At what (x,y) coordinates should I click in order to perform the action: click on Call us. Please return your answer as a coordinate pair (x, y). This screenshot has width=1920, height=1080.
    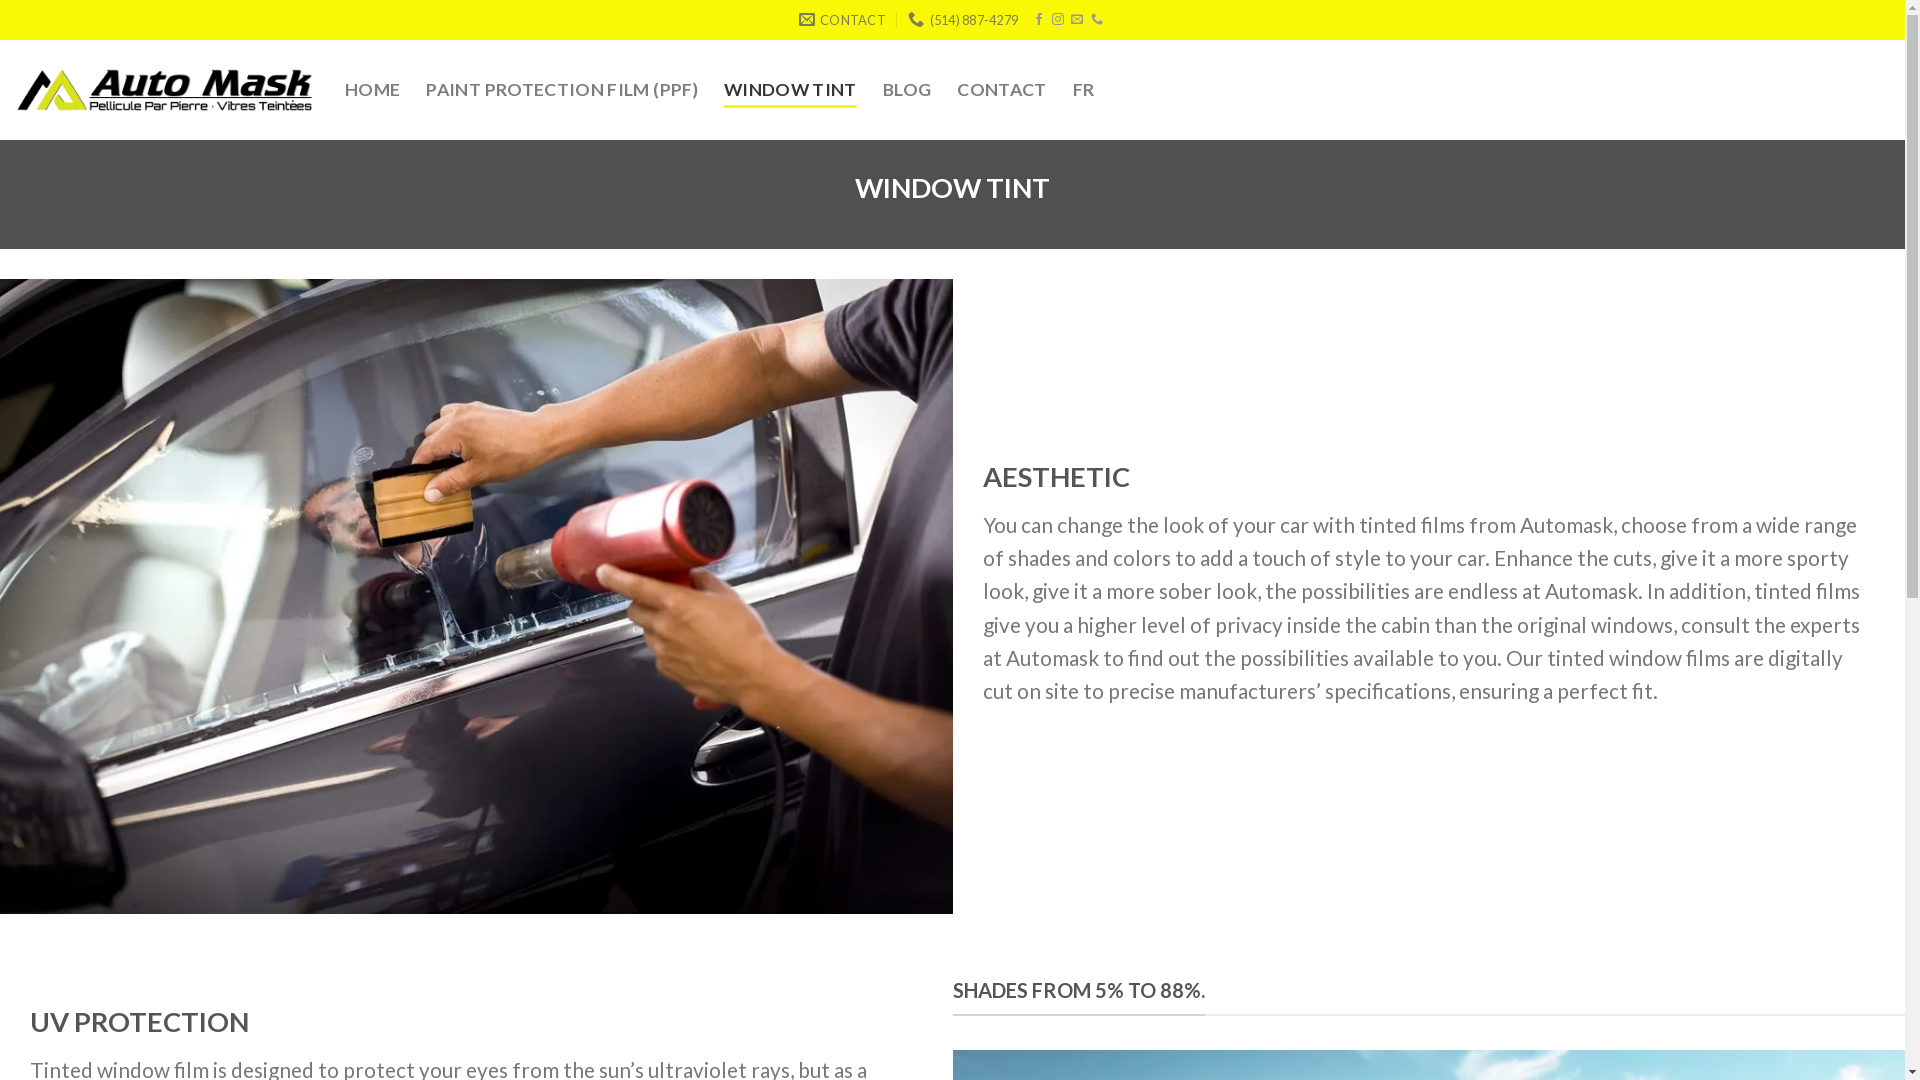
    Looking at the image, I should click on (1097, 20).